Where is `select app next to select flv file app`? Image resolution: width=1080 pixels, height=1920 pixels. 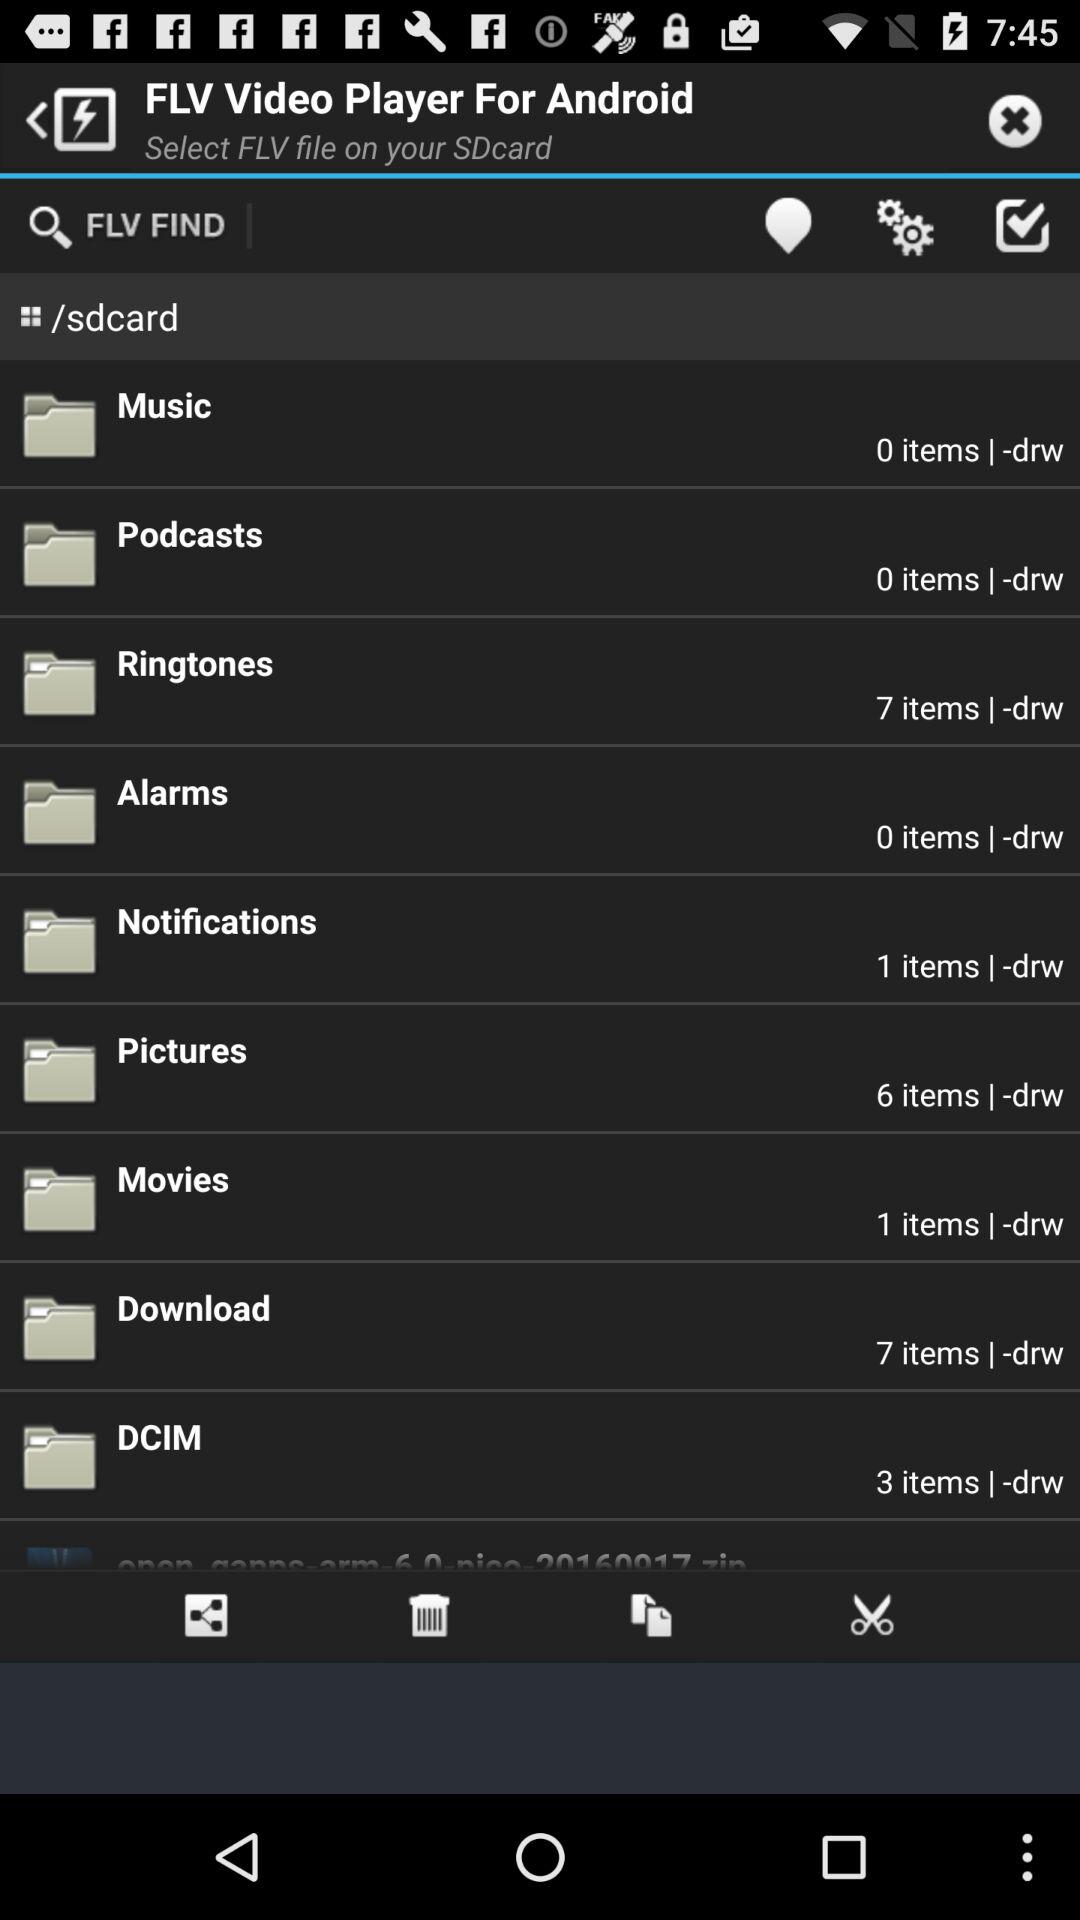 select app next to select flv file app is located at coordinates (788, 226).